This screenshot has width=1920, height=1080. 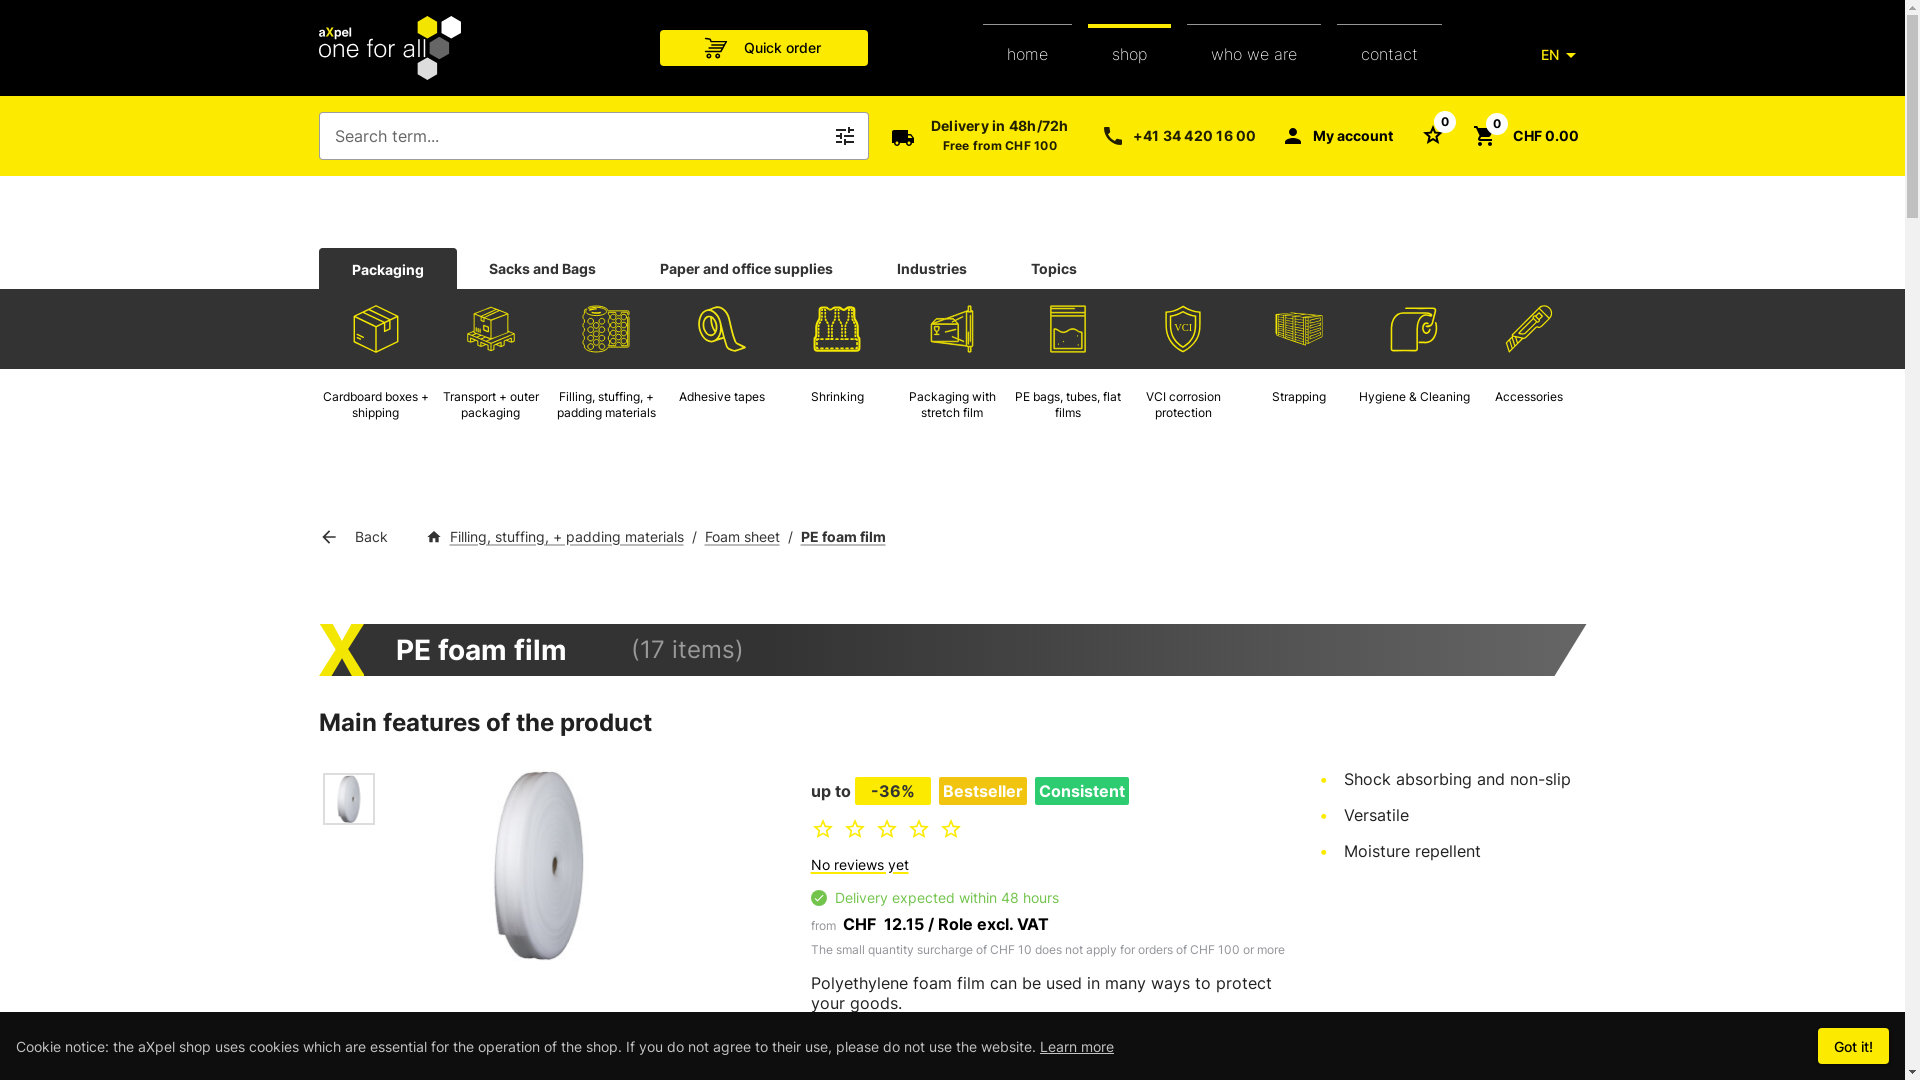 What do you see at coordinates (1336, 136) in the screenshot?
I see `My account` at bounding box center [1336, 136].